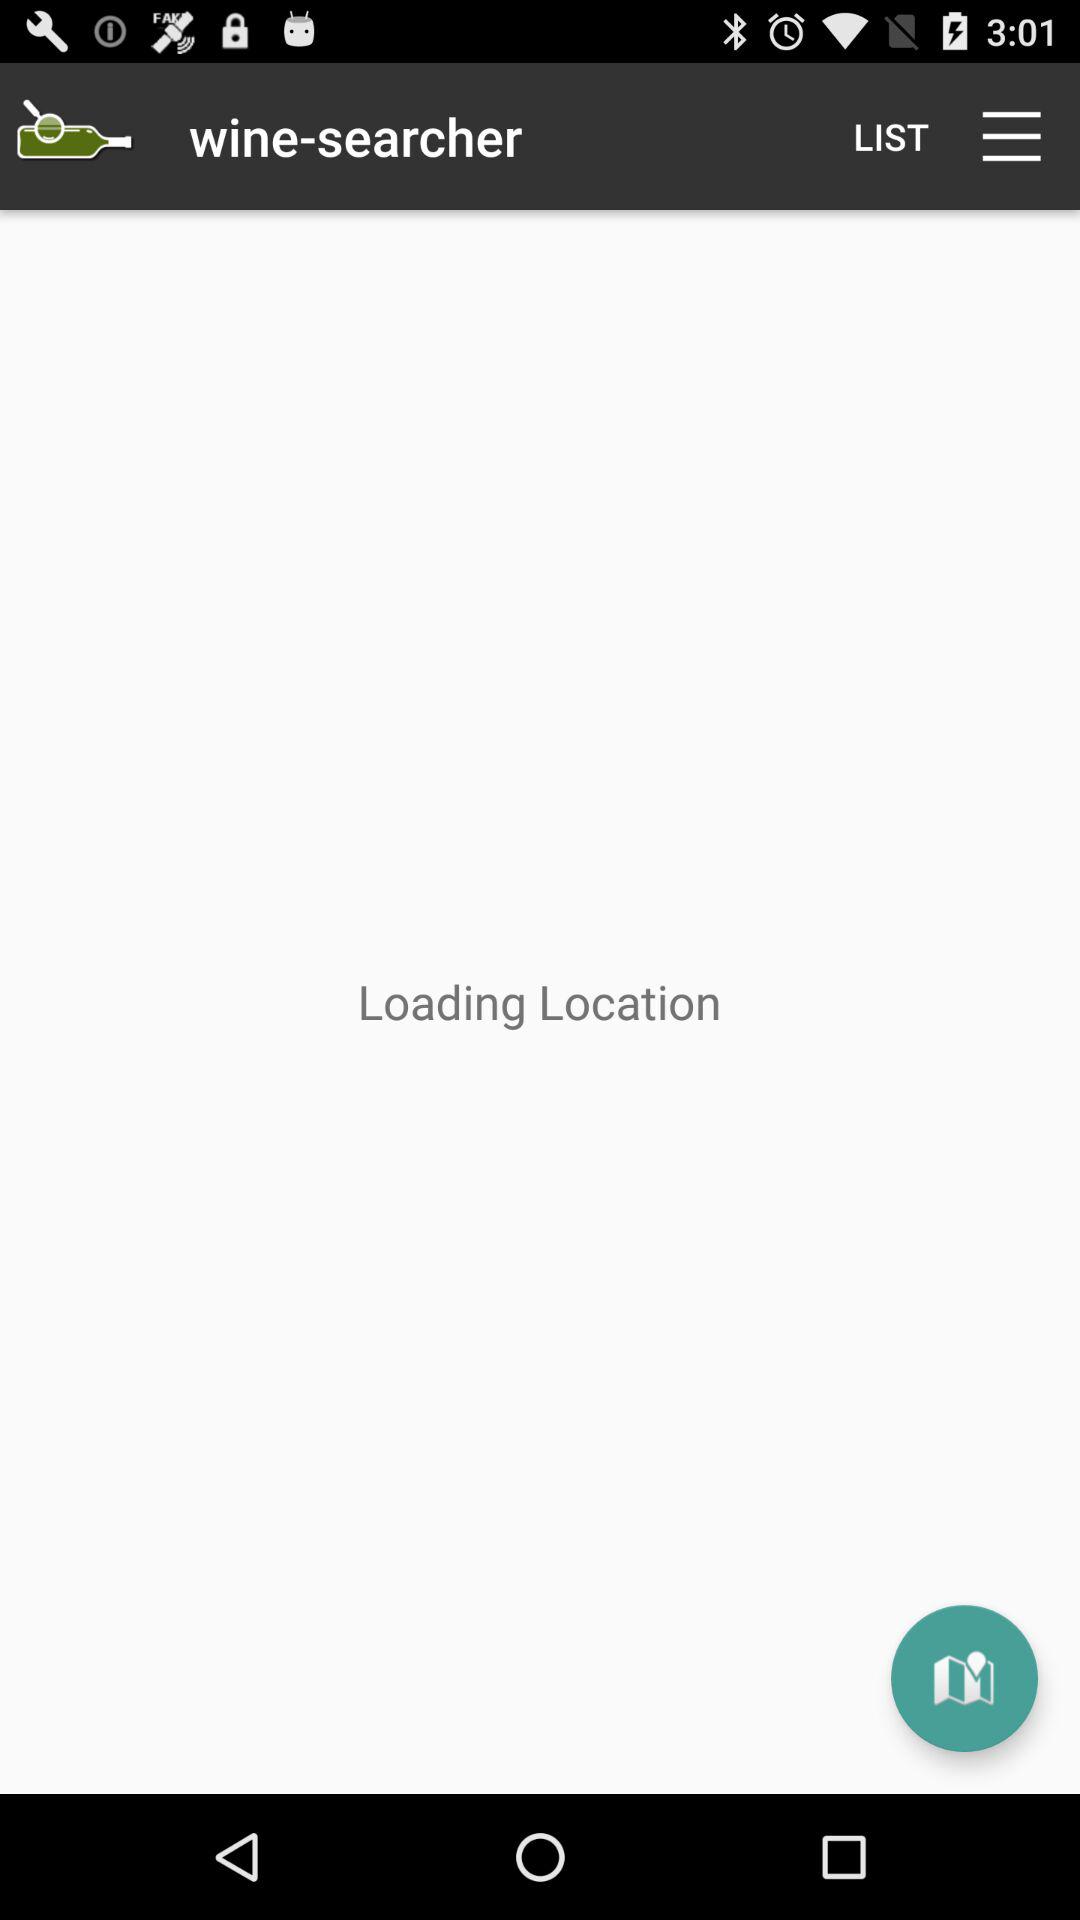 The width and height of the screenshot is (1080, 1920). Describe the element at coordinates (73, 136) in the screenshot. I see `turn on item to the left of the wine-searcher item` at that location.